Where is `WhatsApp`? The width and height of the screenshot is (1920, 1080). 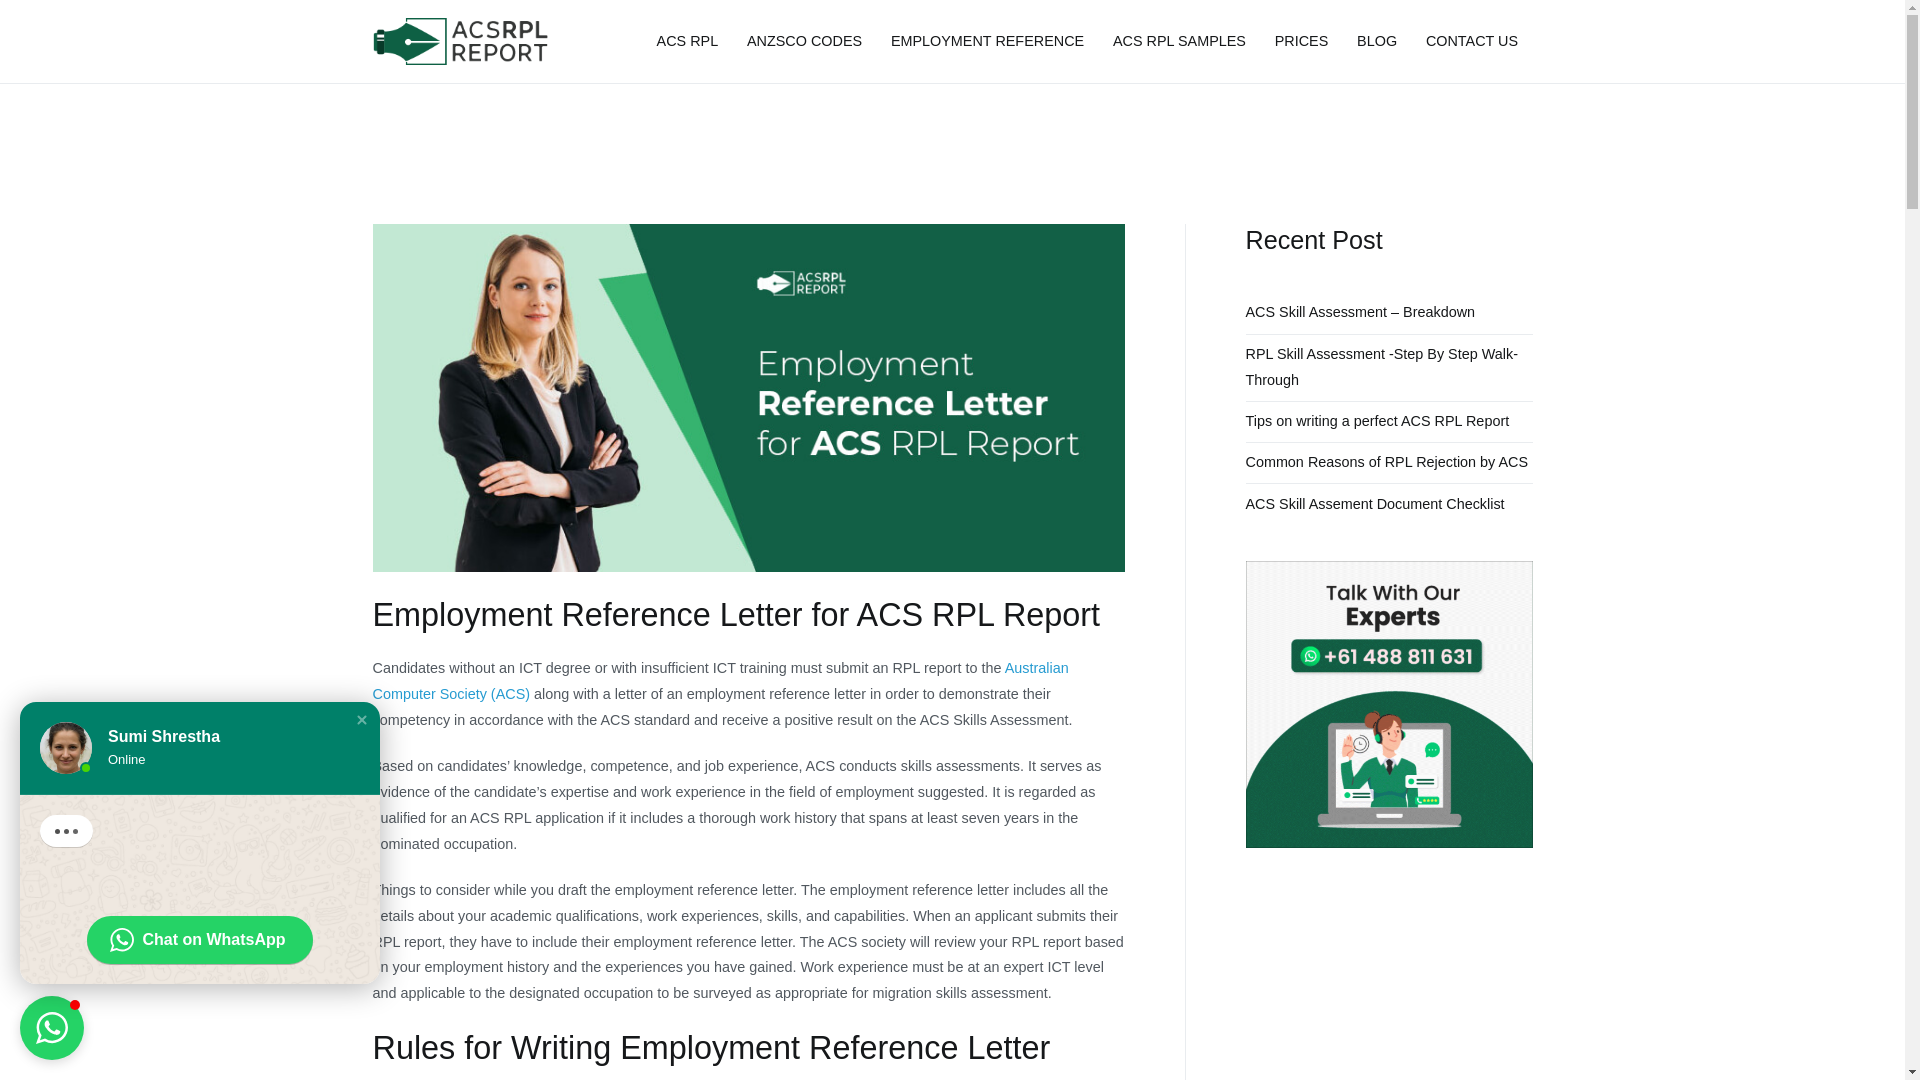
WhatsApp is located at coordinates (198, 940).